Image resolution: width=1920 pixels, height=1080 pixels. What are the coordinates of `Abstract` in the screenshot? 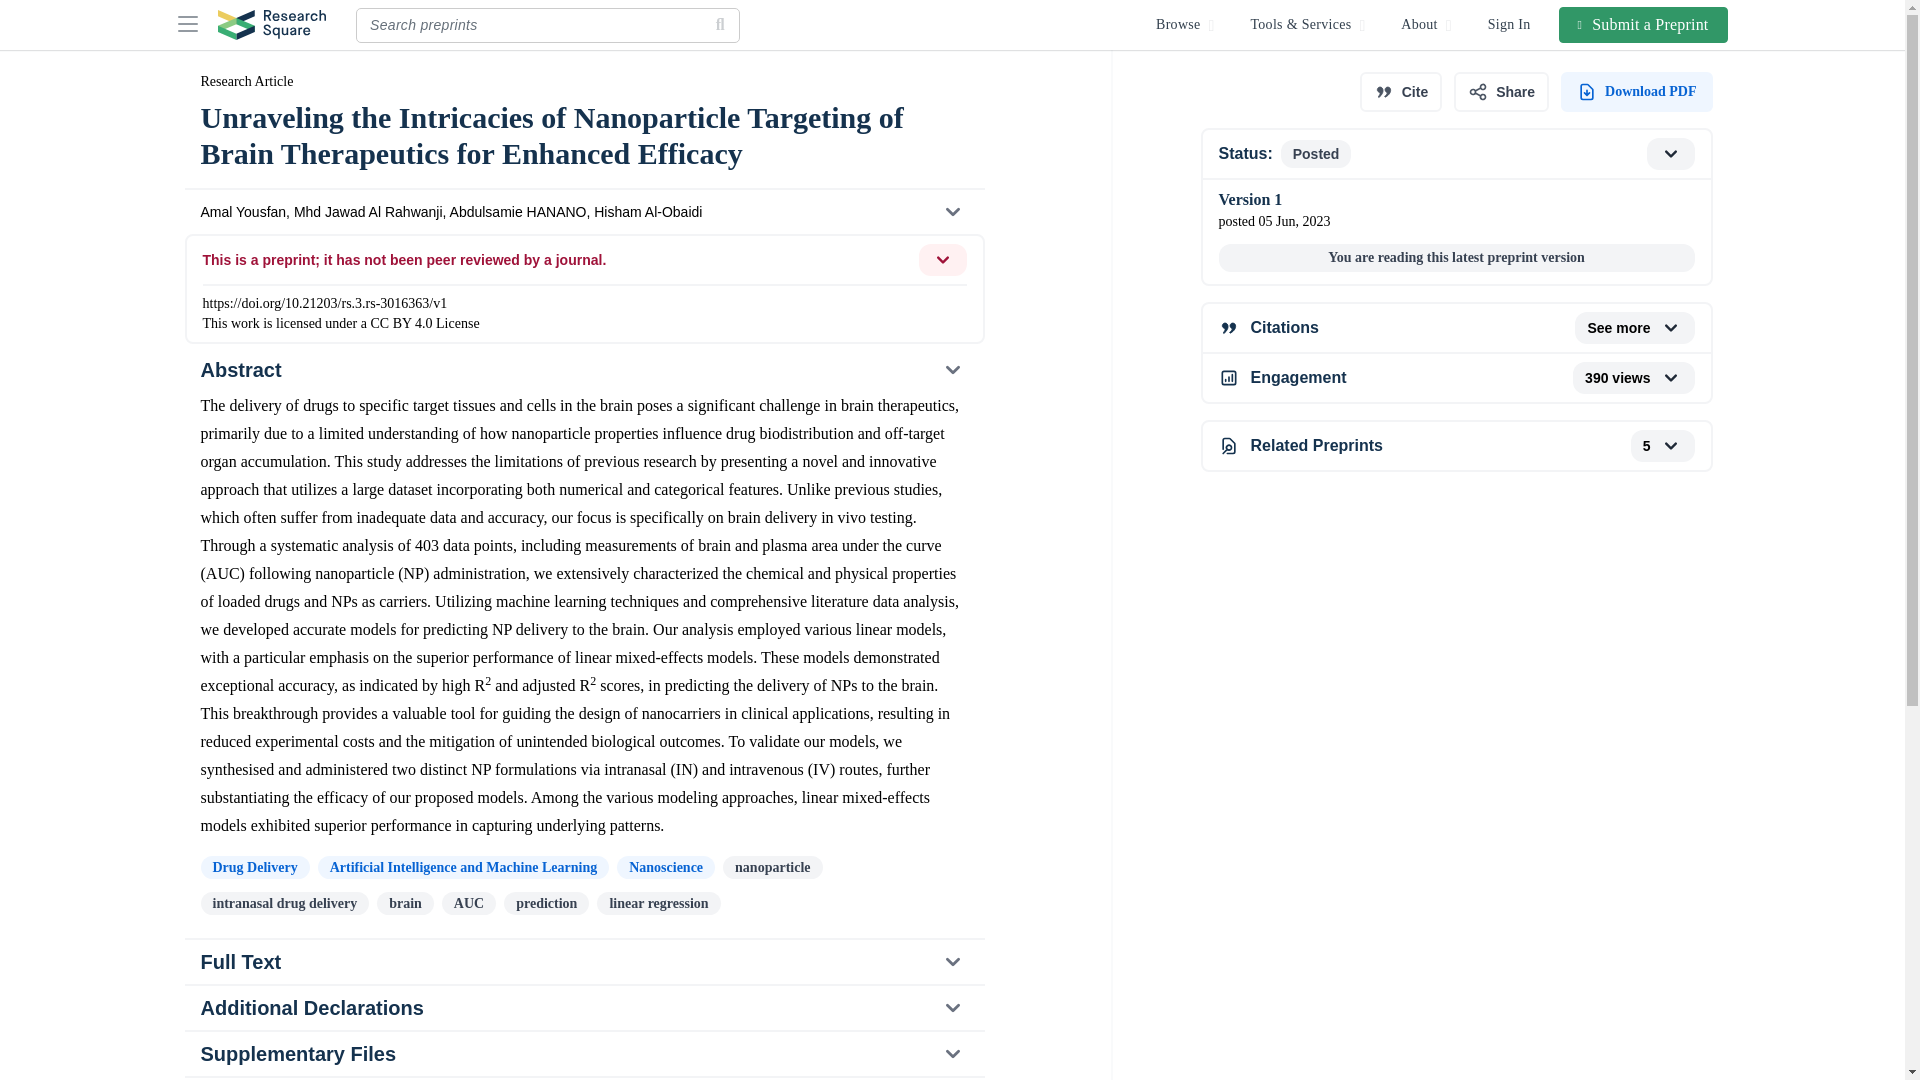 It's located at (1455, 446).